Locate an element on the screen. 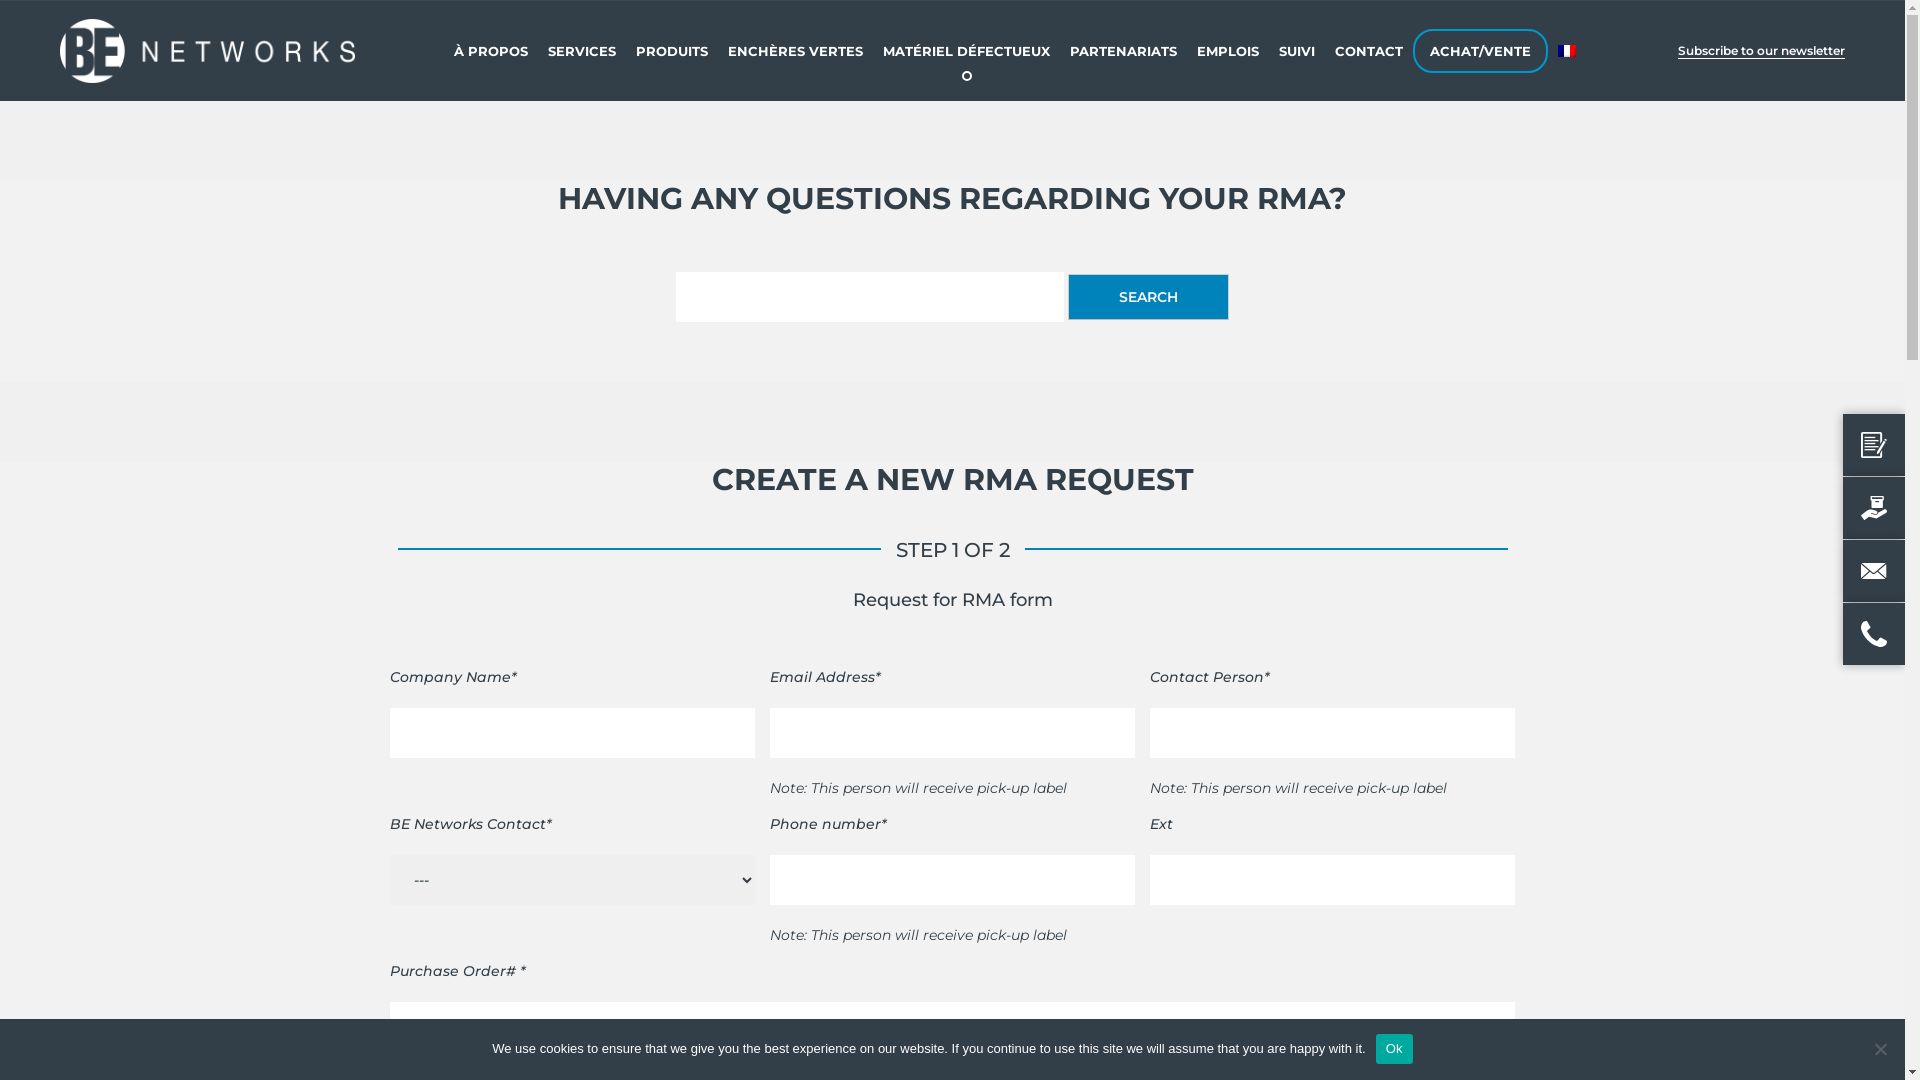  No is located at coordinates (1880, 1049).